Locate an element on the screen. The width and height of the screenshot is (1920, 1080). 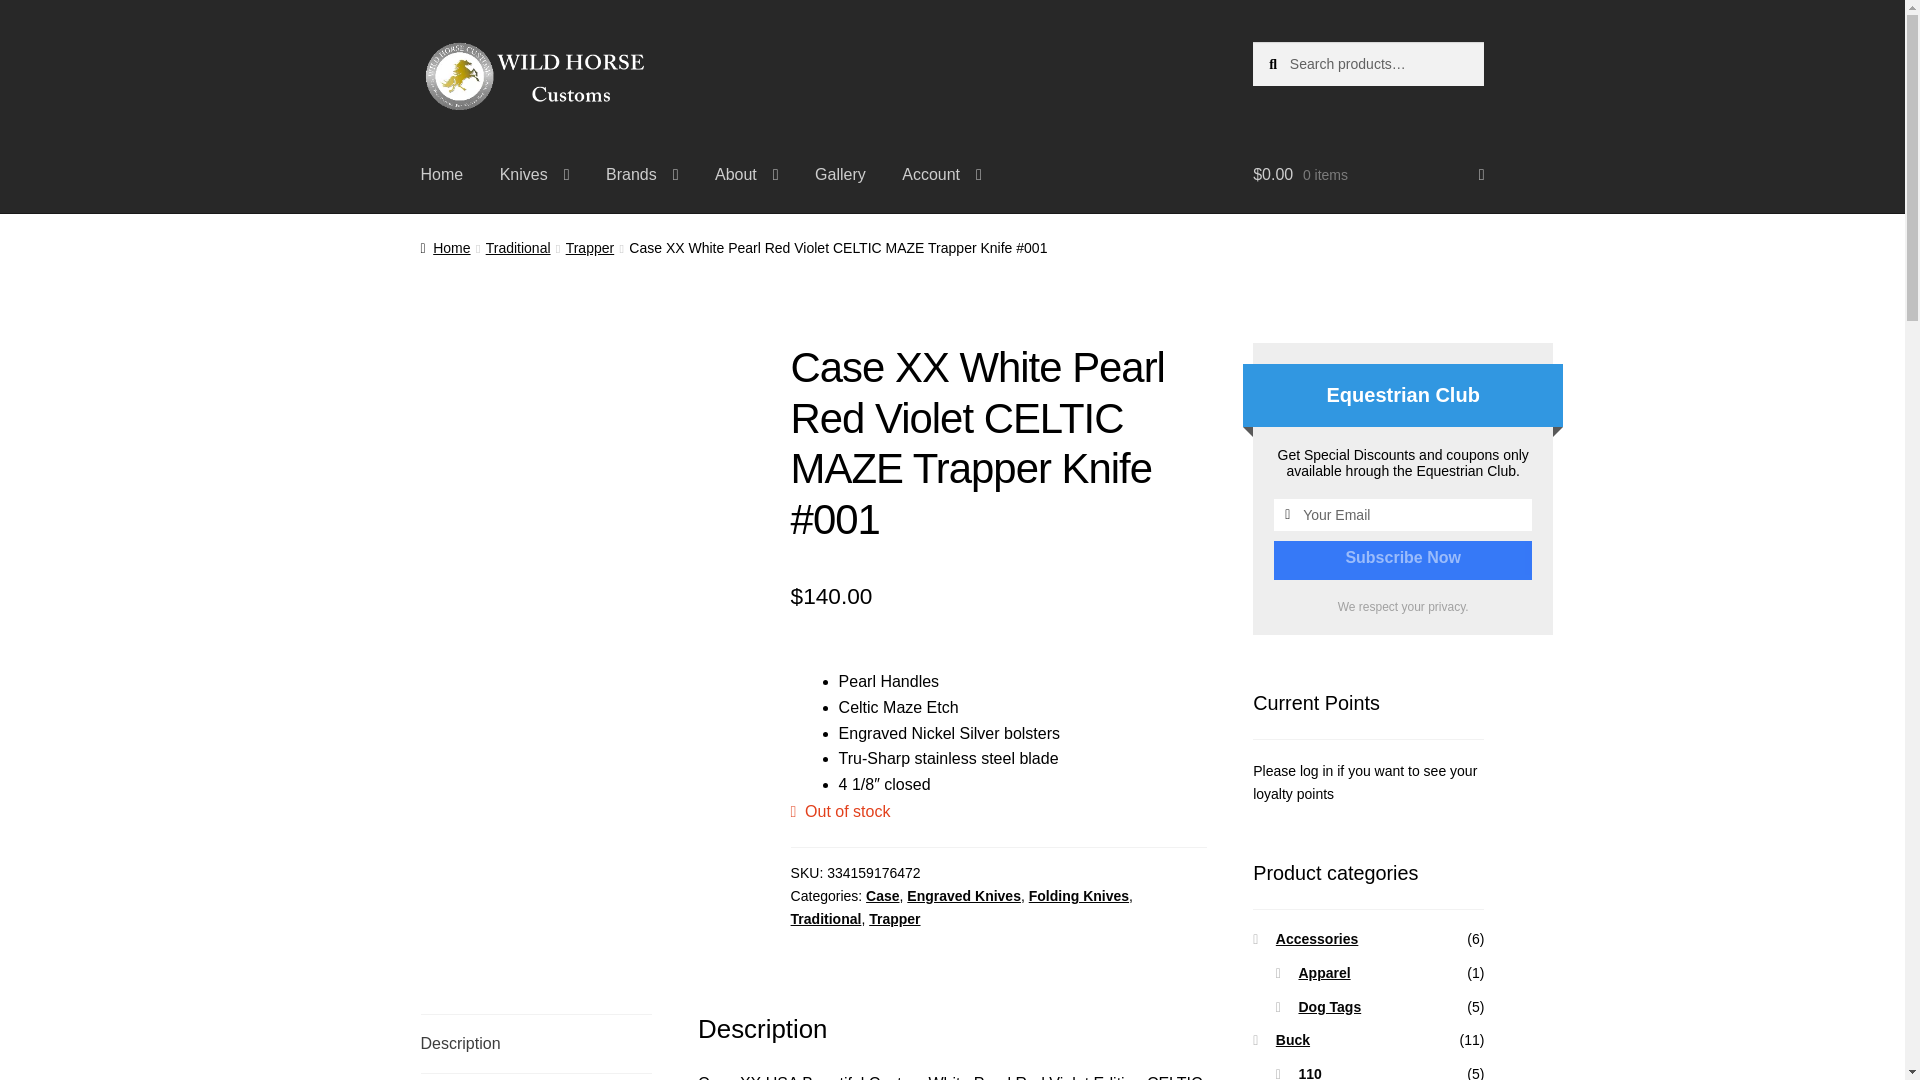
Knives is located at coordinates (534, 174).